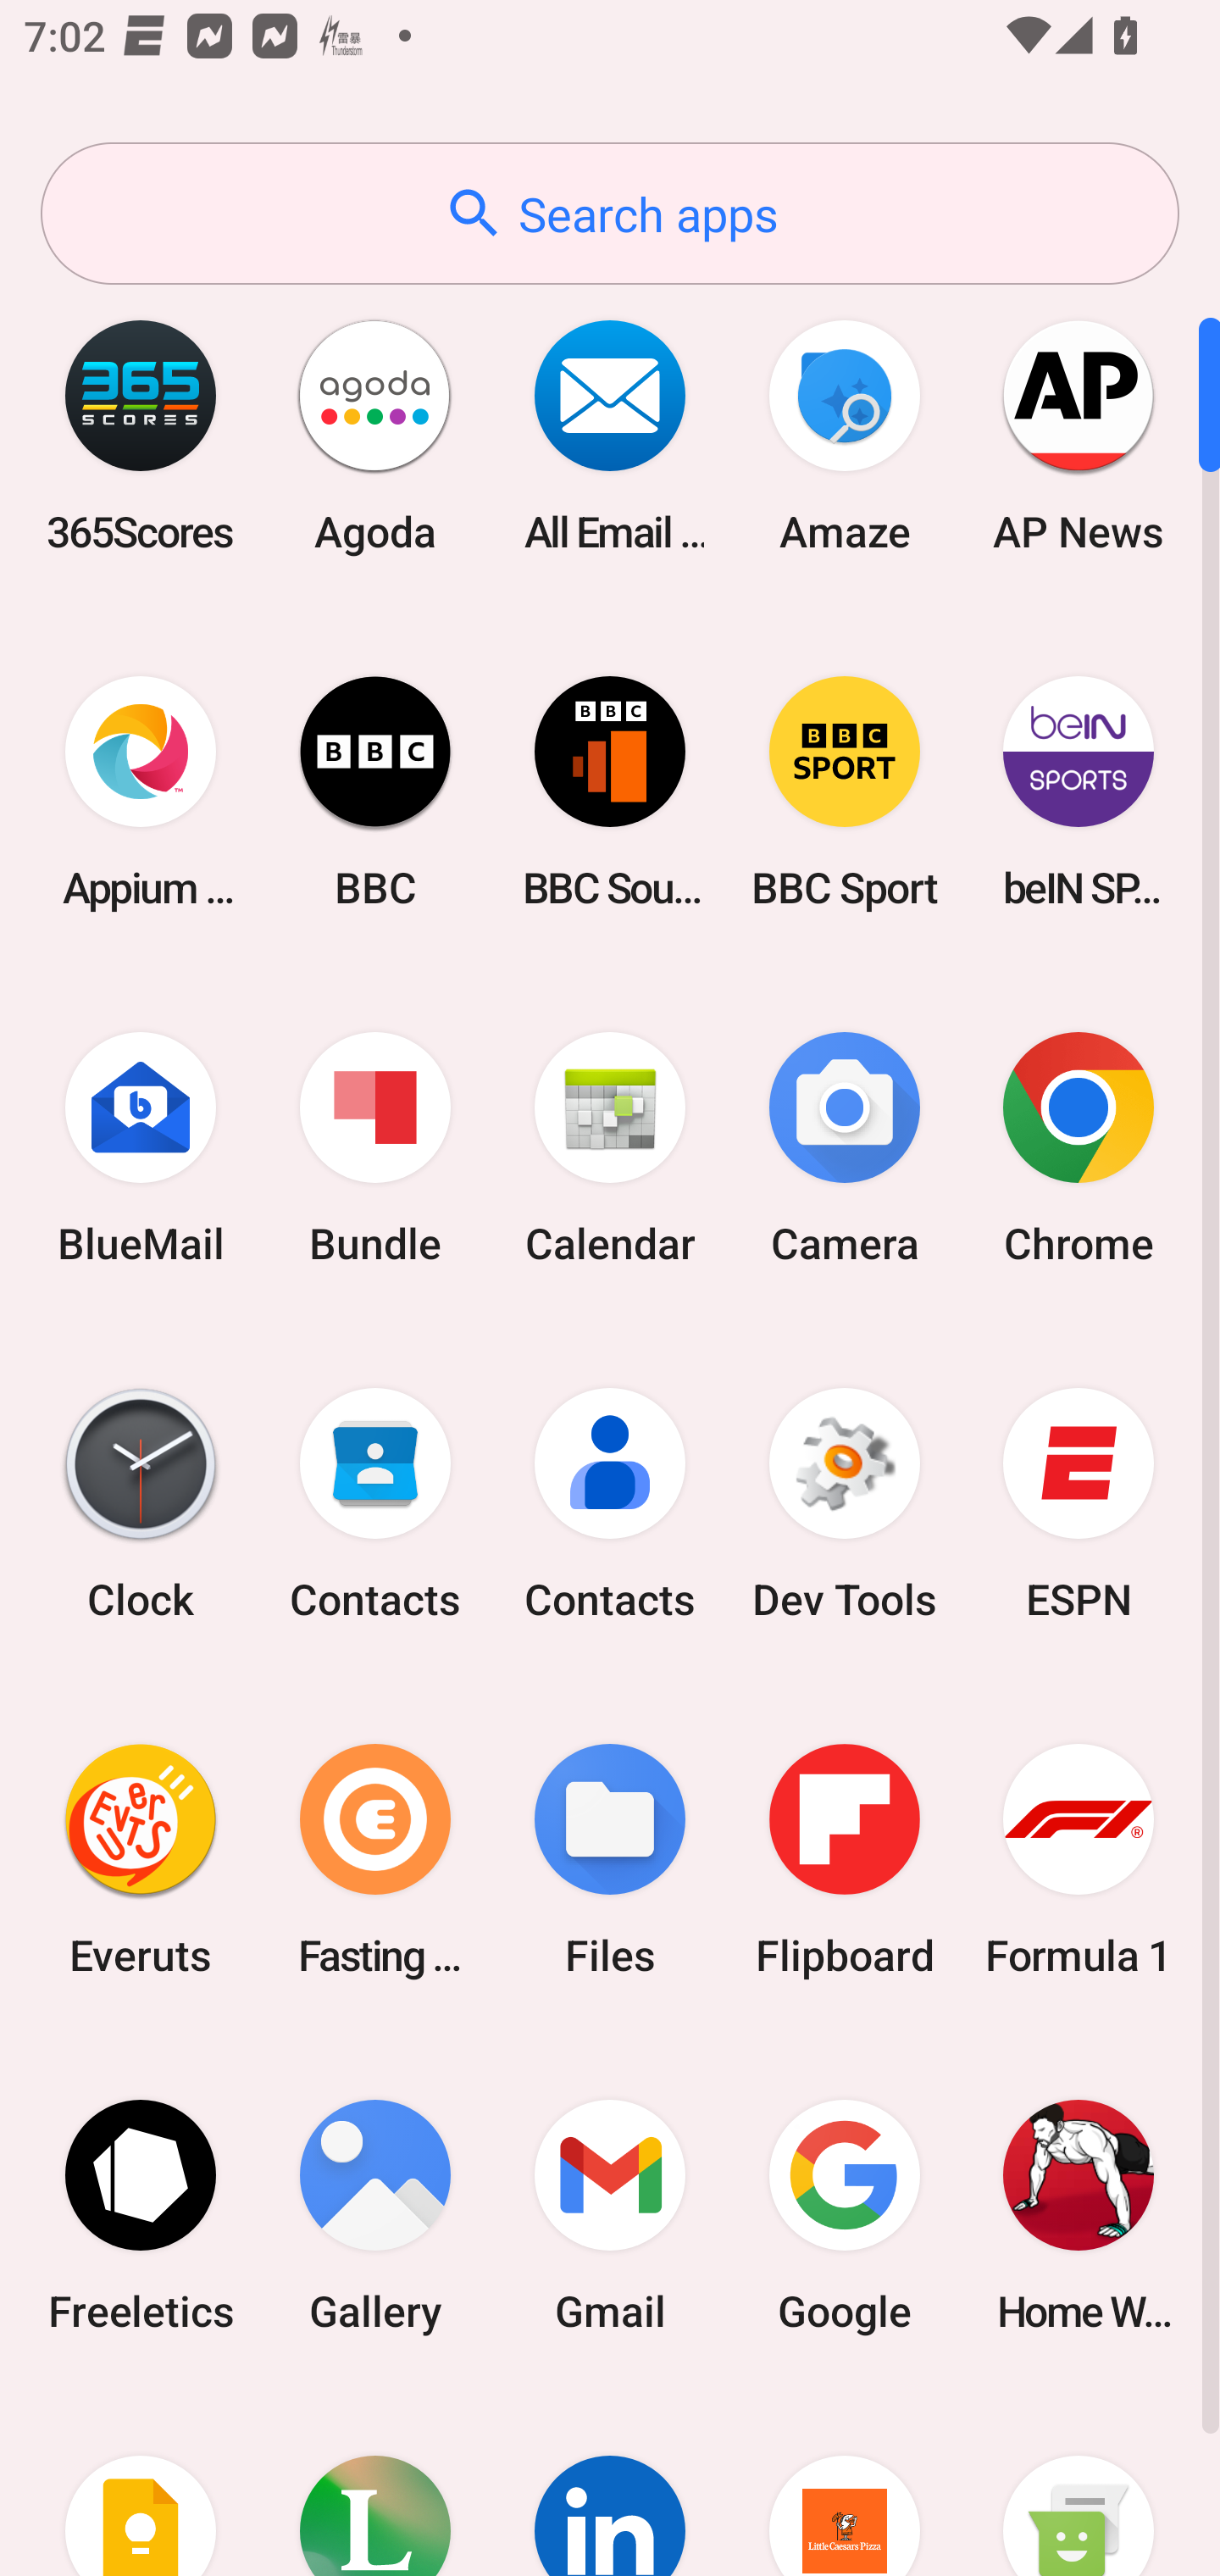 This screenshot has width=1220, height=2576. Describe the element at coordinates (141, 1859) in the screenshot. I see `Everuts` at that location.